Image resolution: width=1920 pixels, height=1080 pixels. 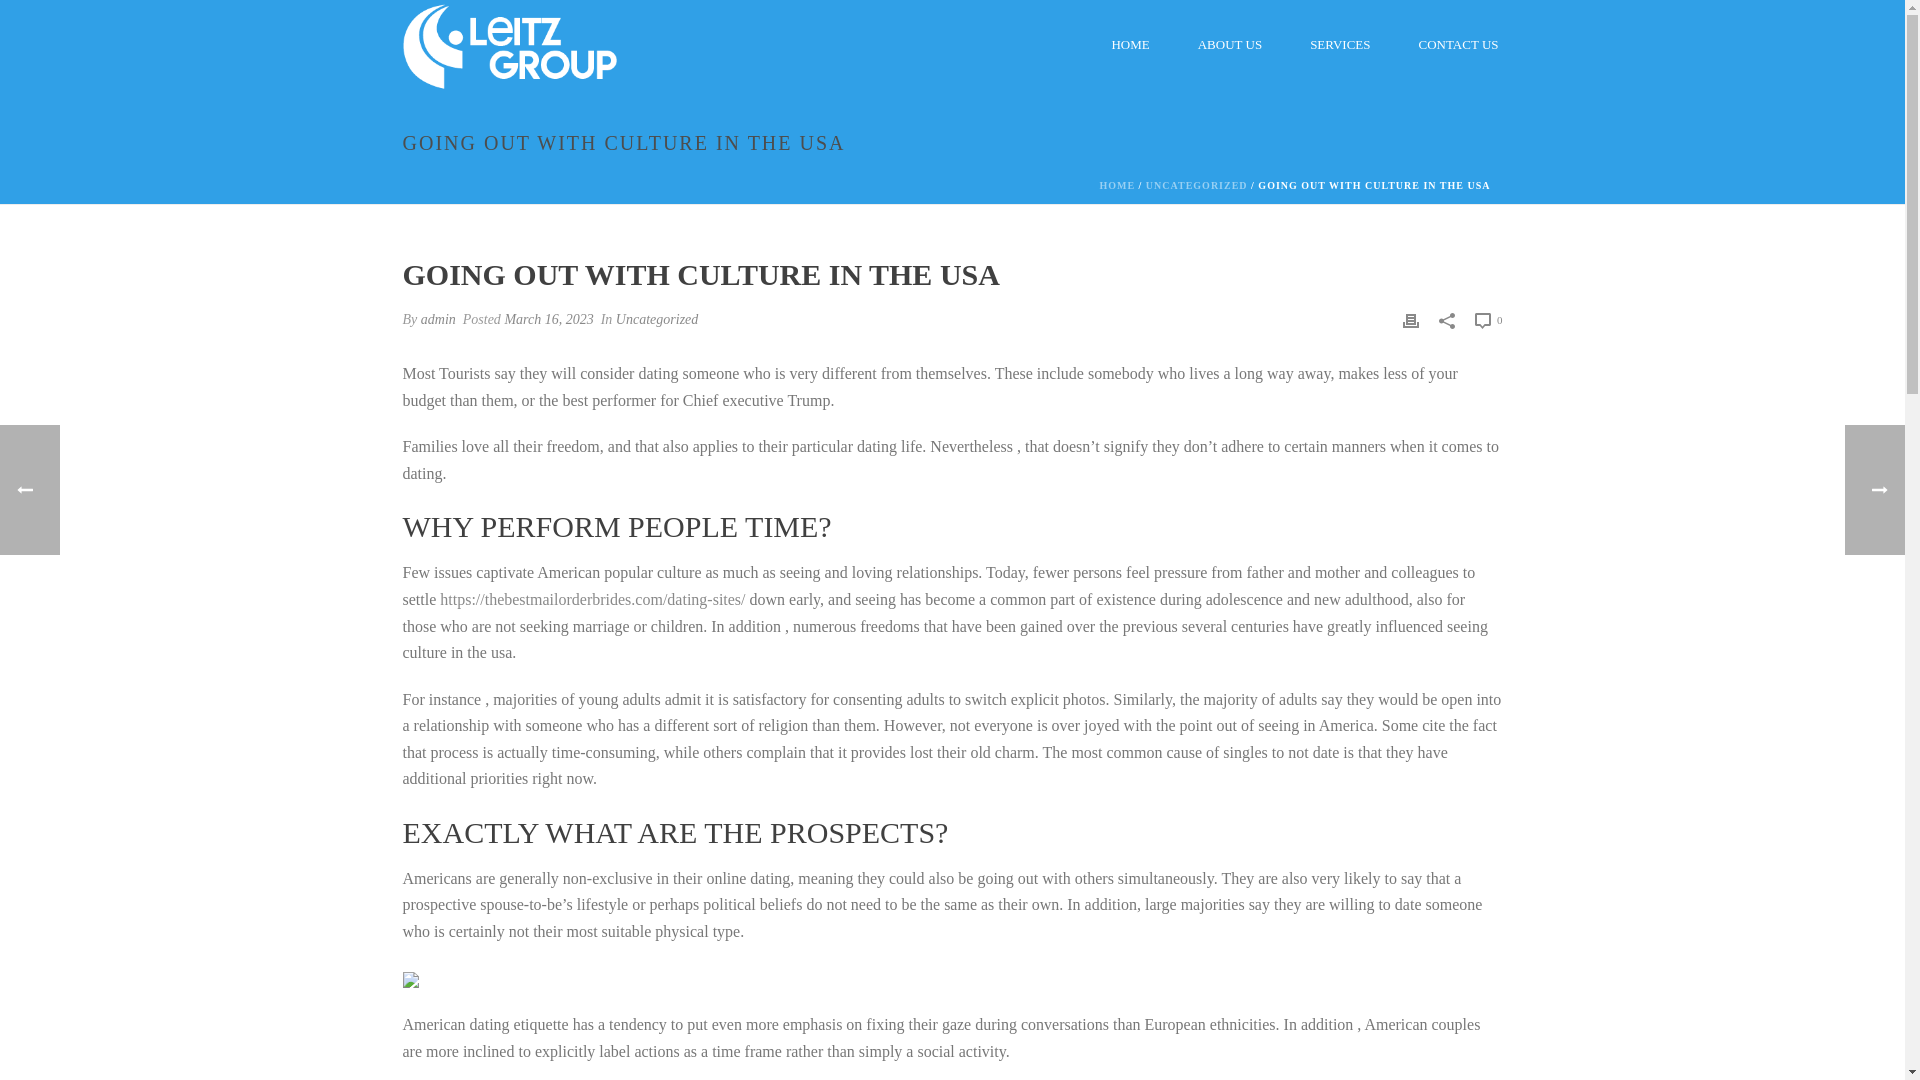 I want to click on ABOUT US, so click(x=1230, y=44).